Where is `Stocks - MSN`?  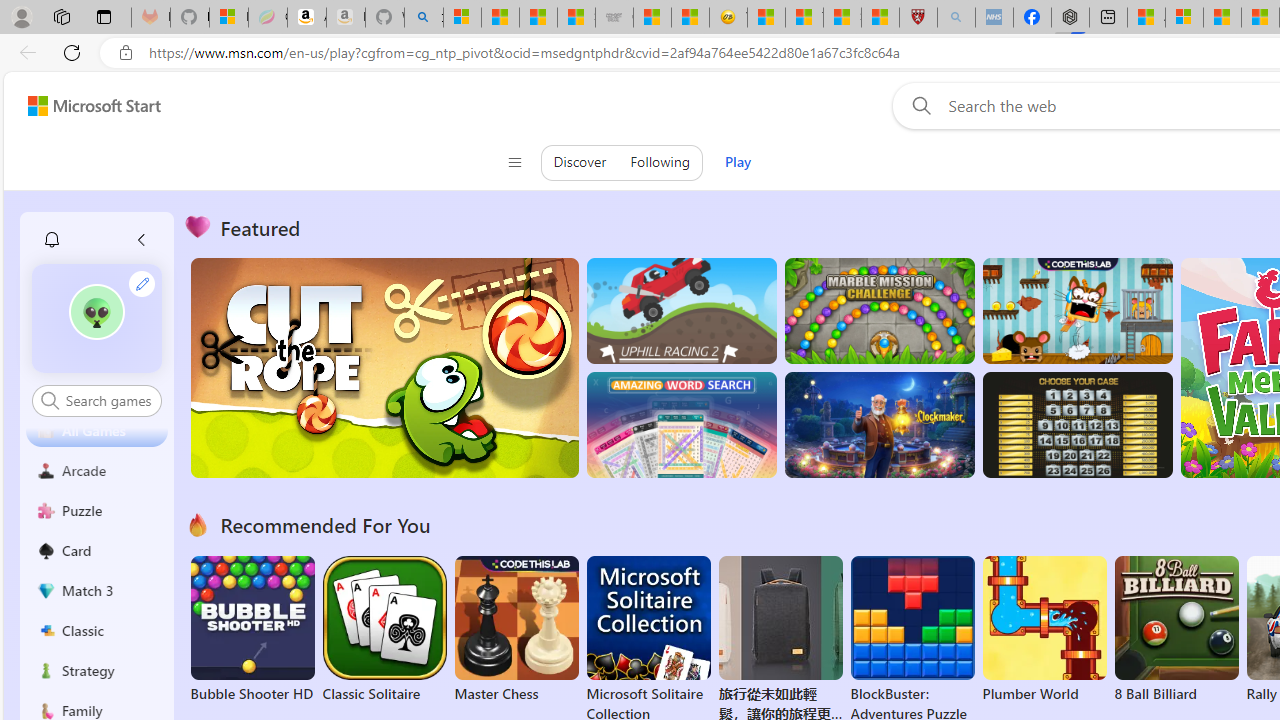
Stocks - MSN is located at coordinates (576, 18).